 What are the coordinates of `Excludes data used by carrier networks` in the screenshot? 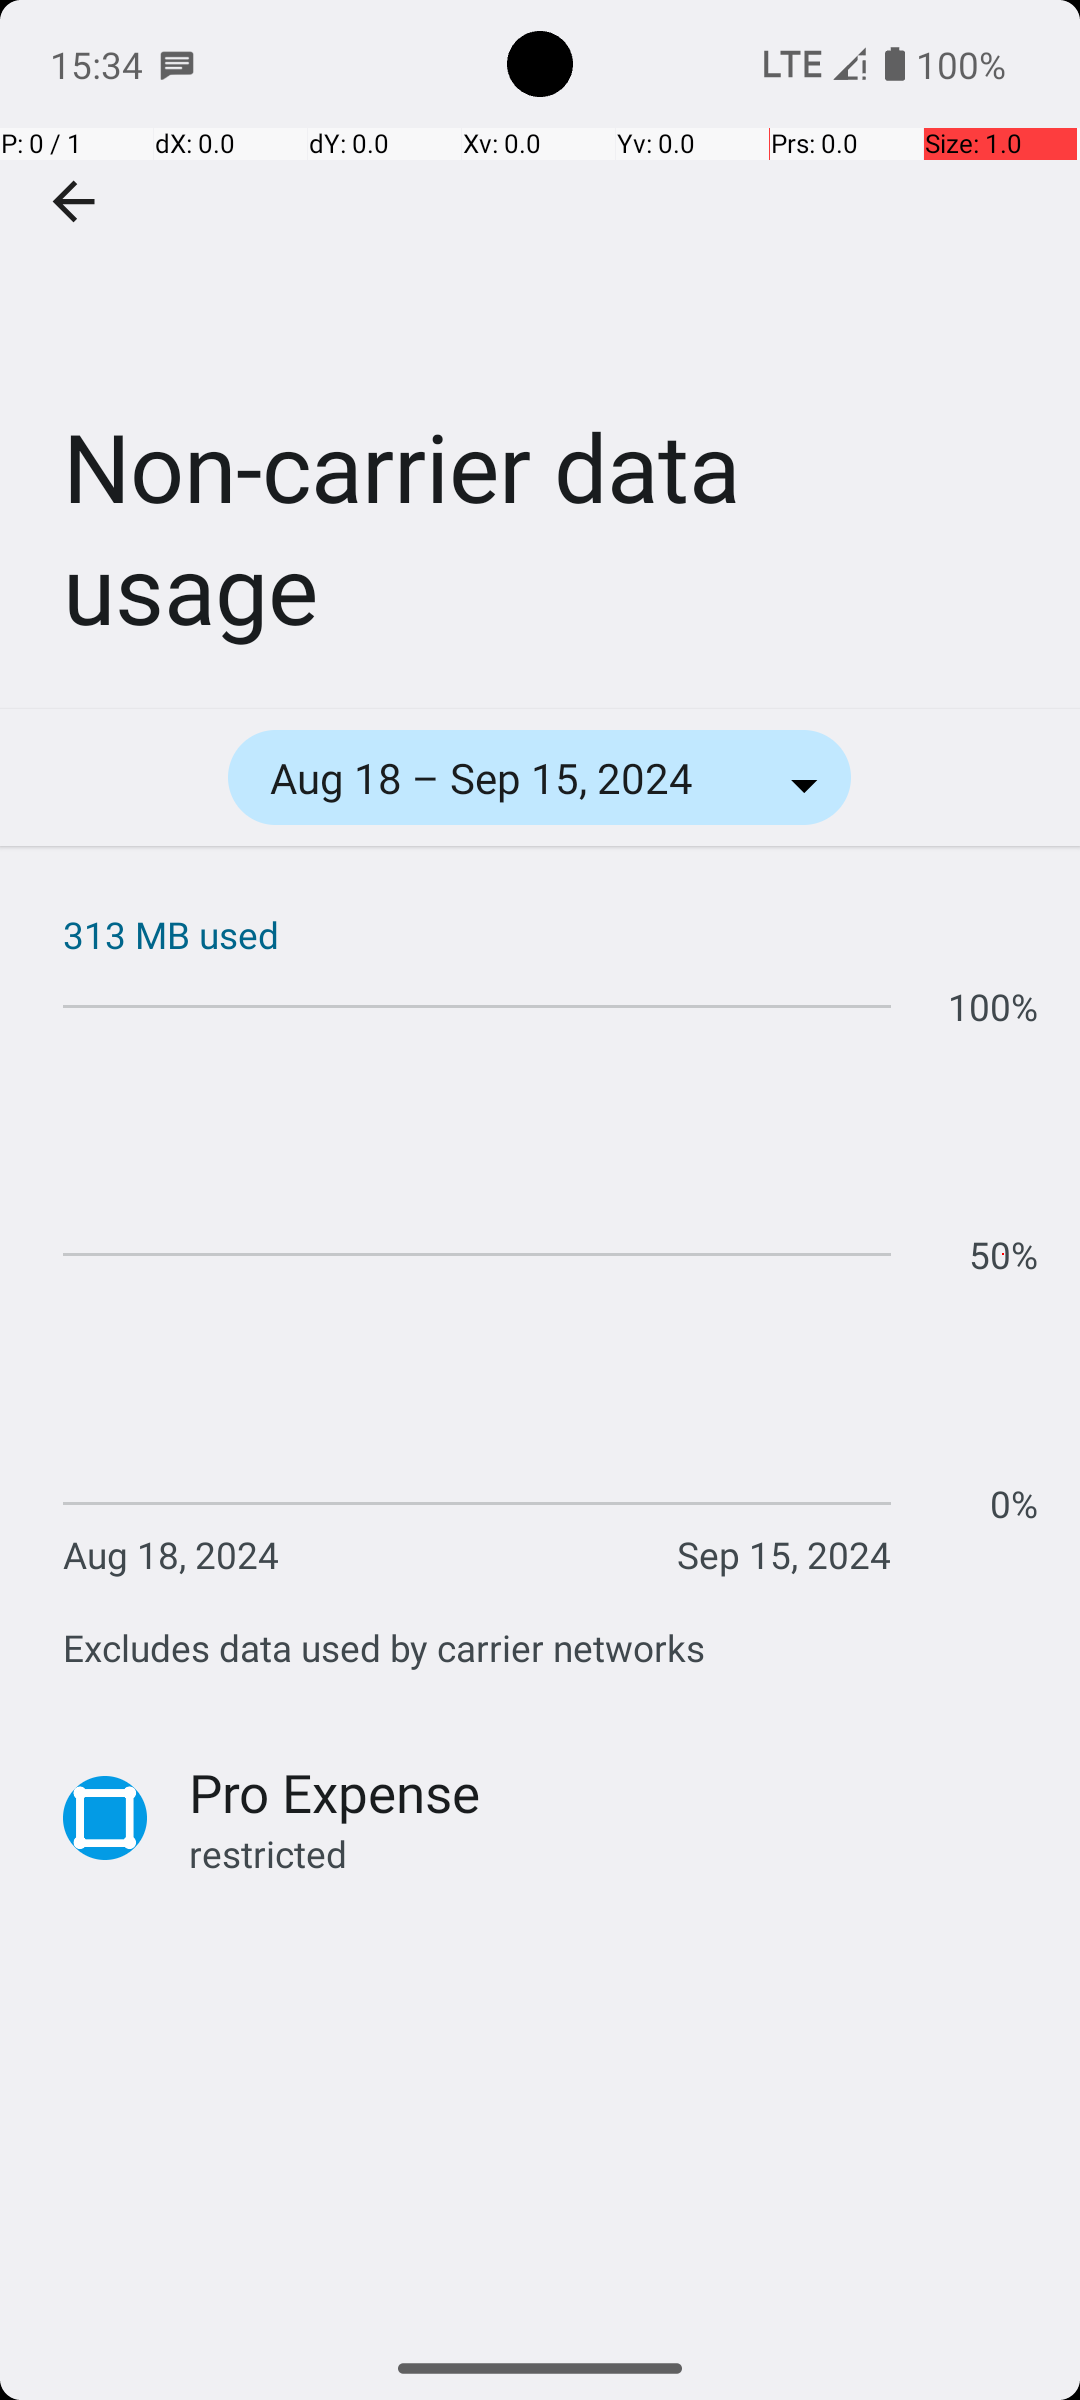 It's located at (384, 1648).